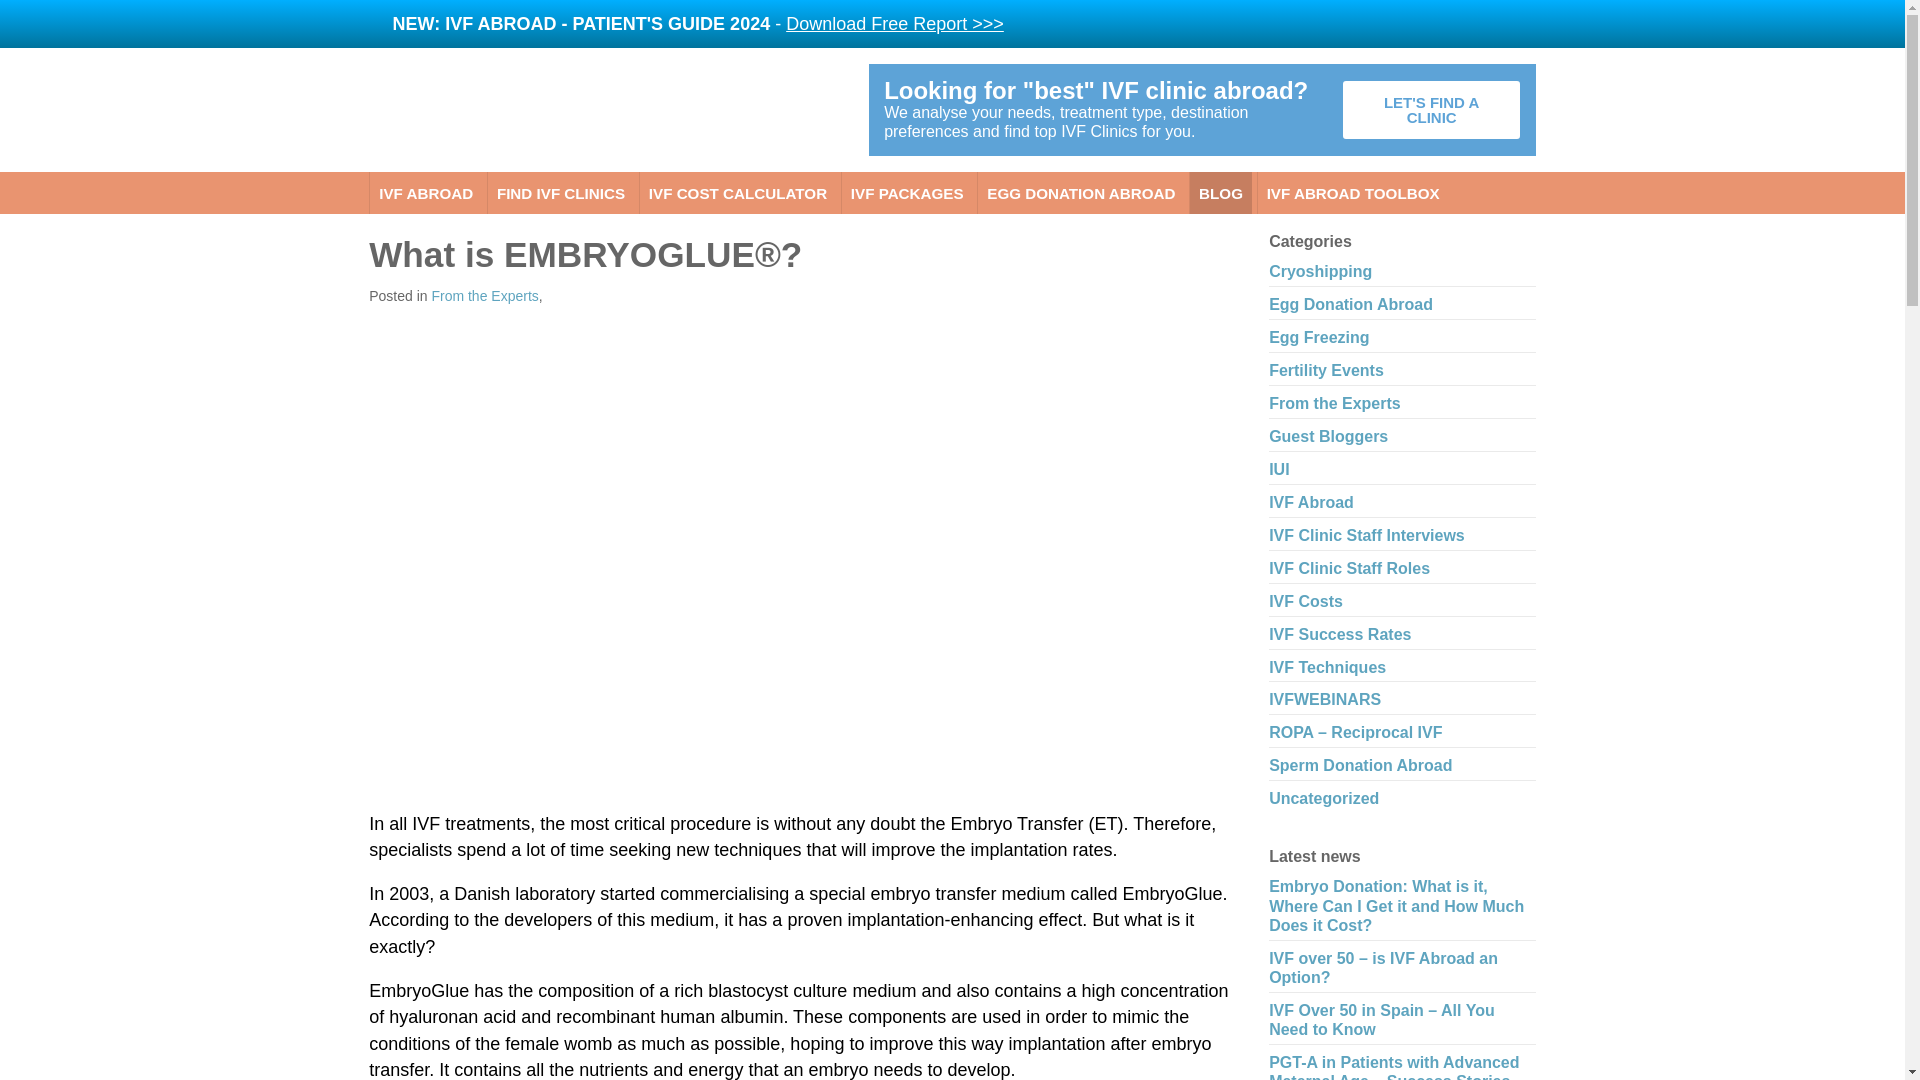 Image resolution: width=1920 pixels, height=1080 pixels. What do you see at coordinates (560, 192) in the screenshot?
I see `FIND IVF CLINICS` at bounding box center [560, 192].